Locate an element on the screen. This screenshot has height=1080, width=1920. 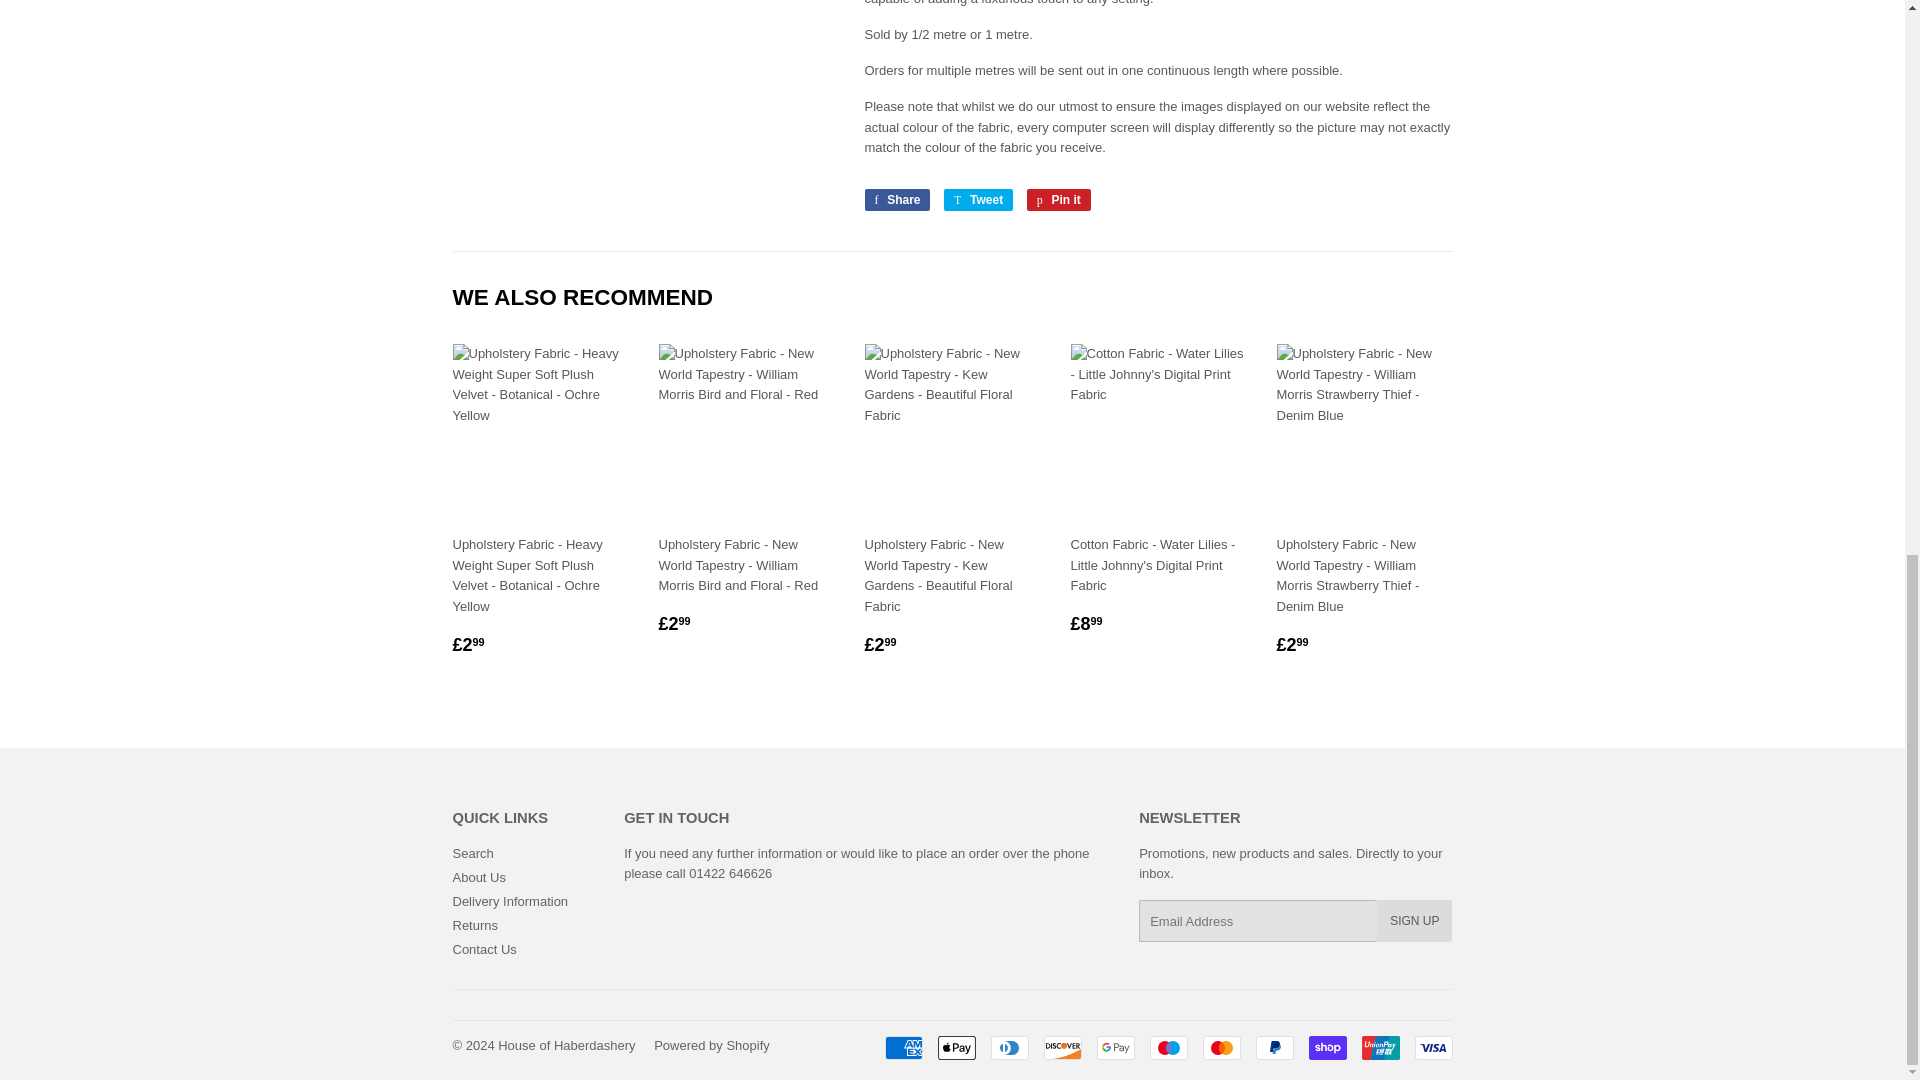
Visa is located at coordinates (1432, 1047).